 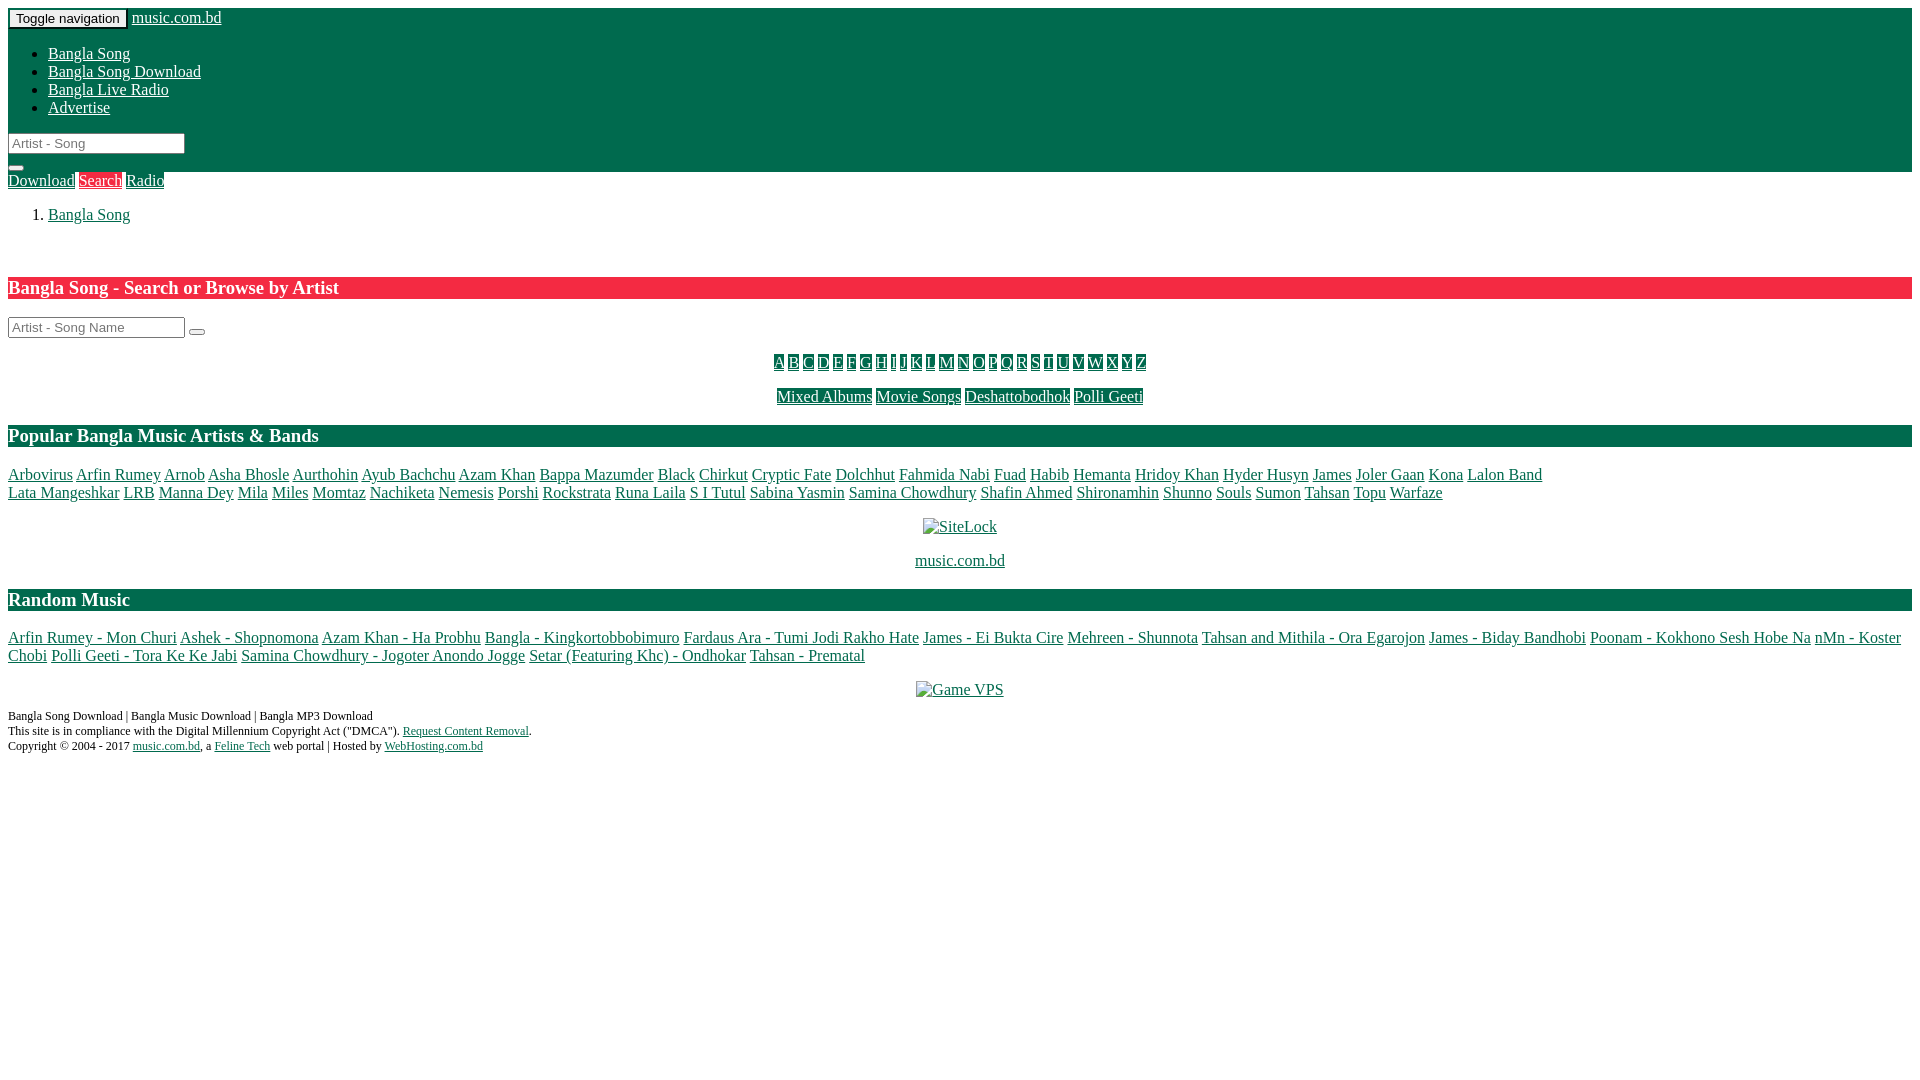 What do you see at coordinates (290, 492) in the screenshot?
I see `Miles` at bounding box center [290, 492].